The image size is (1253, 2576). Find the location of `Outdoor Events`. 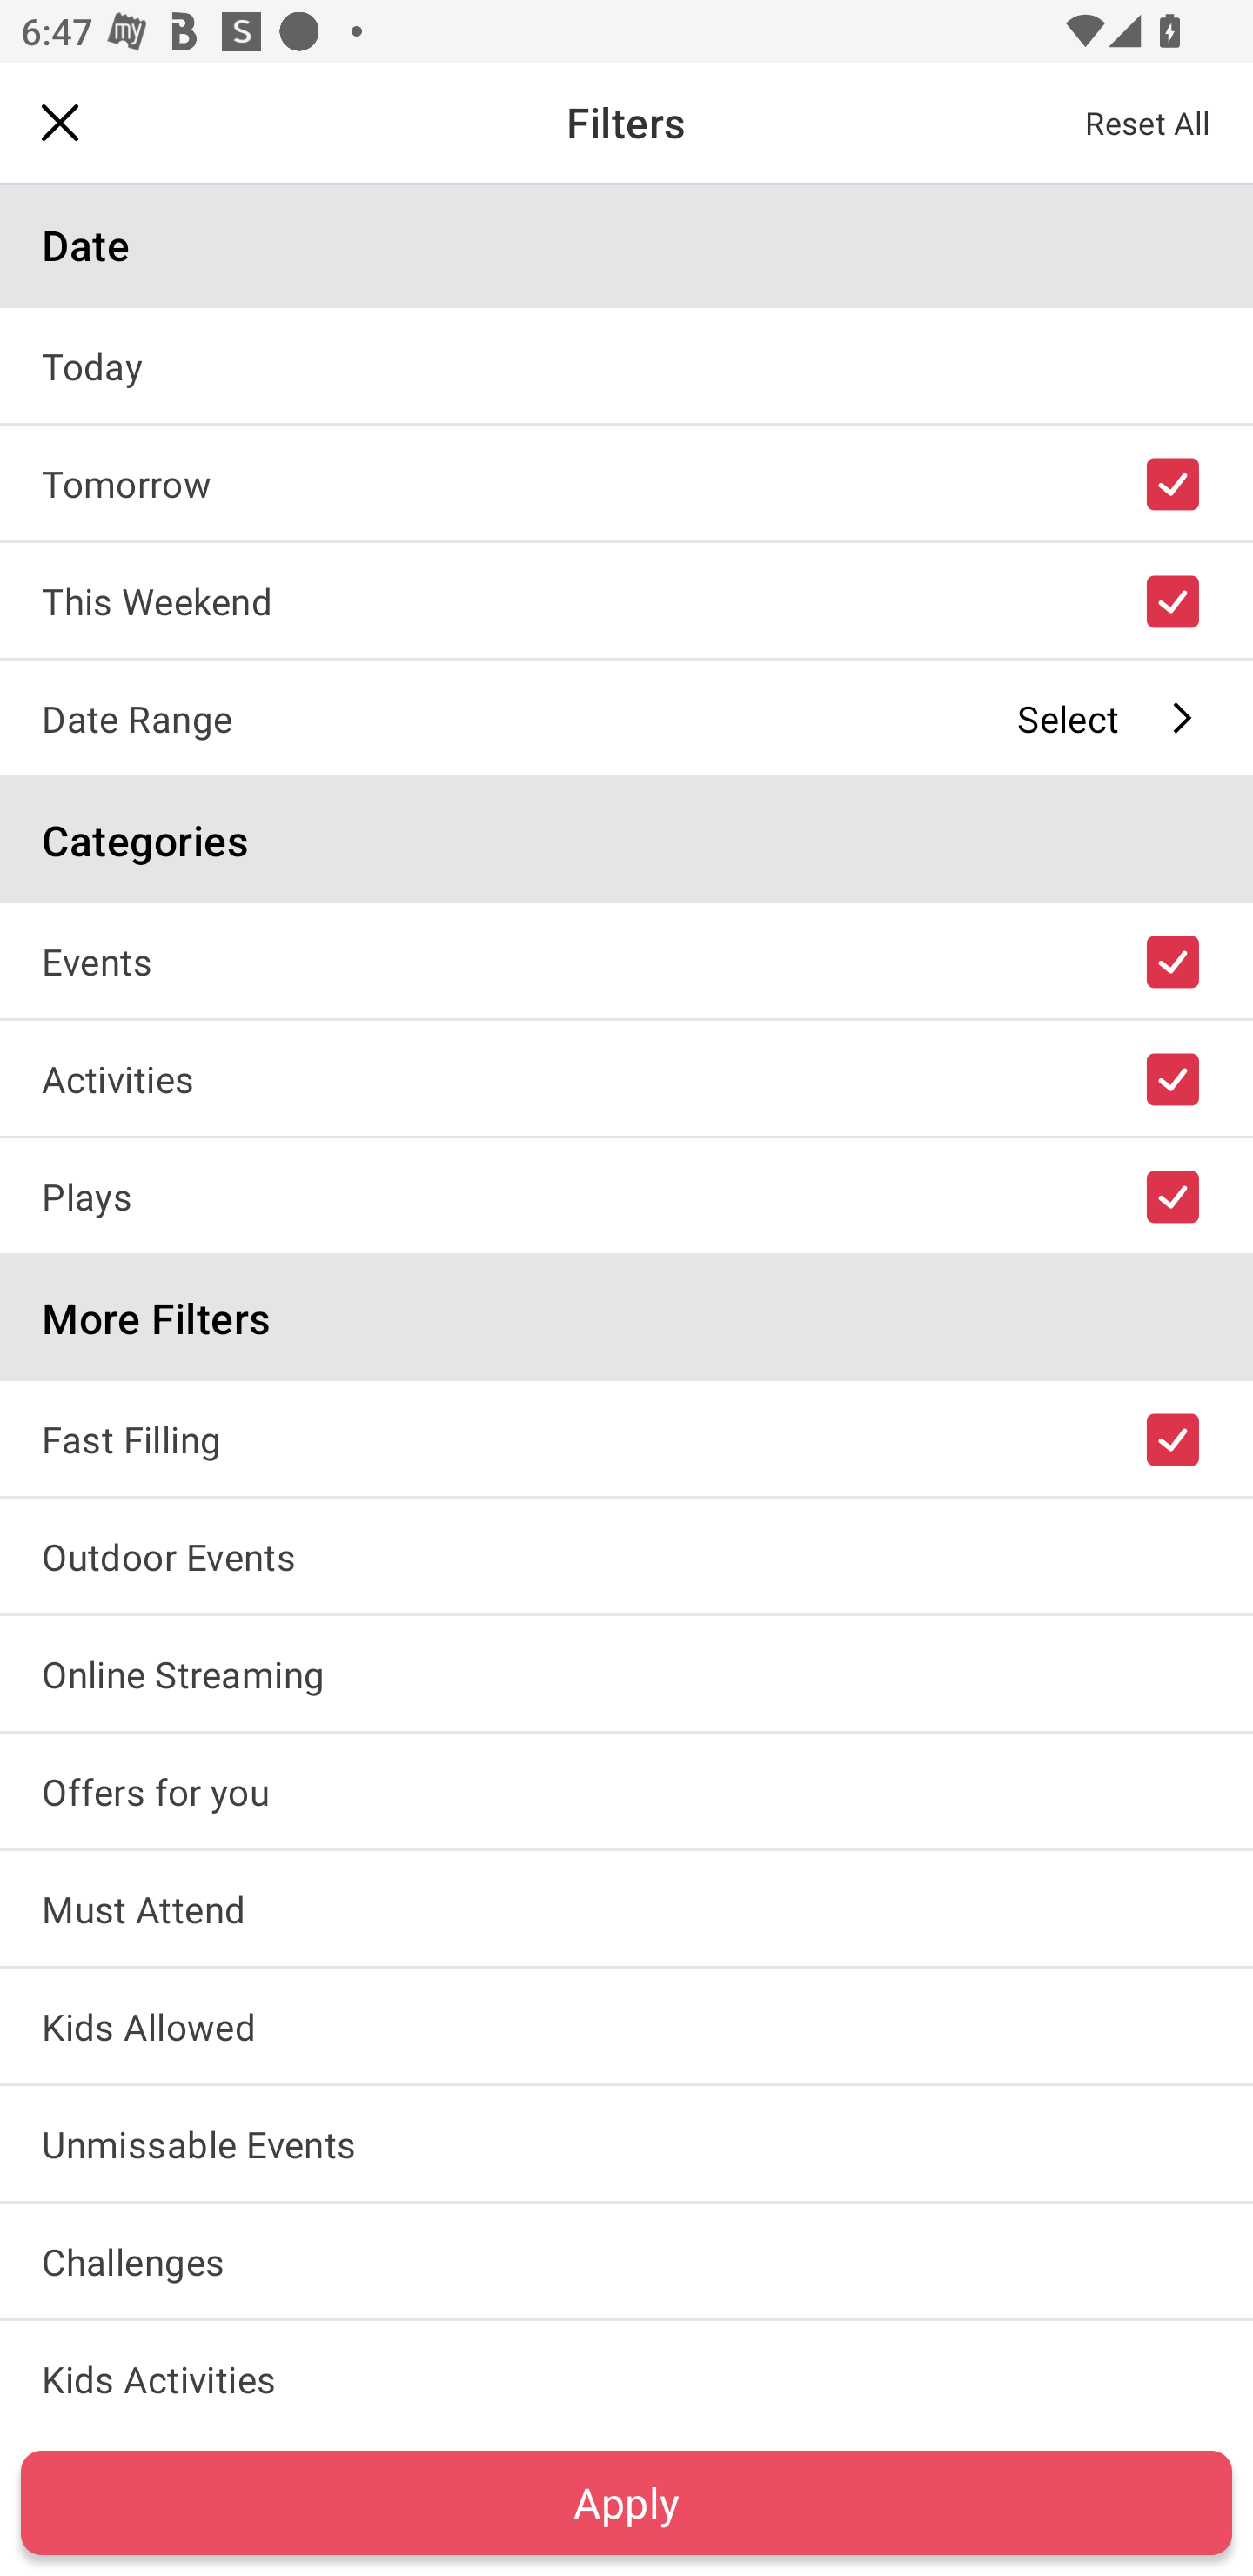

Outdoor Events is located at coordinates (626, 1555).